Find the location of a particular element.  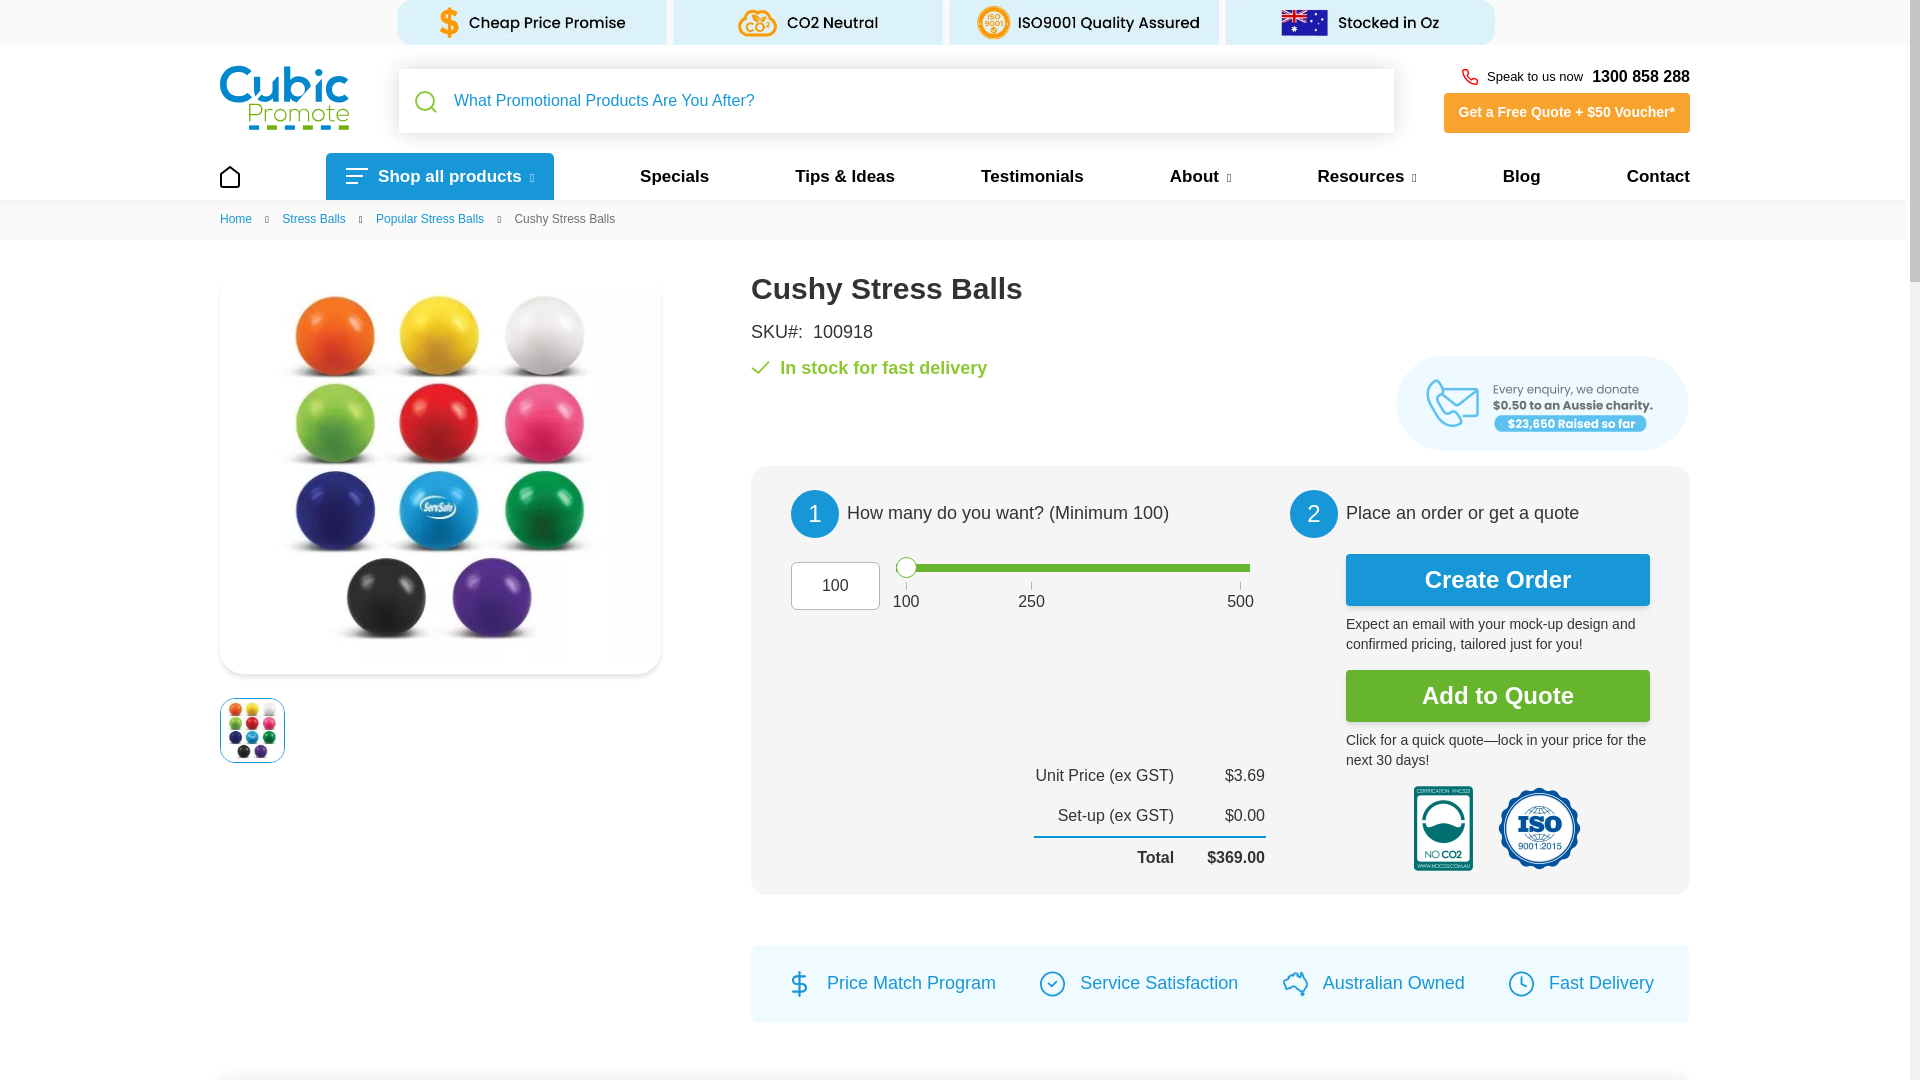

Cubic Promote is located at coordinates (284, 96).